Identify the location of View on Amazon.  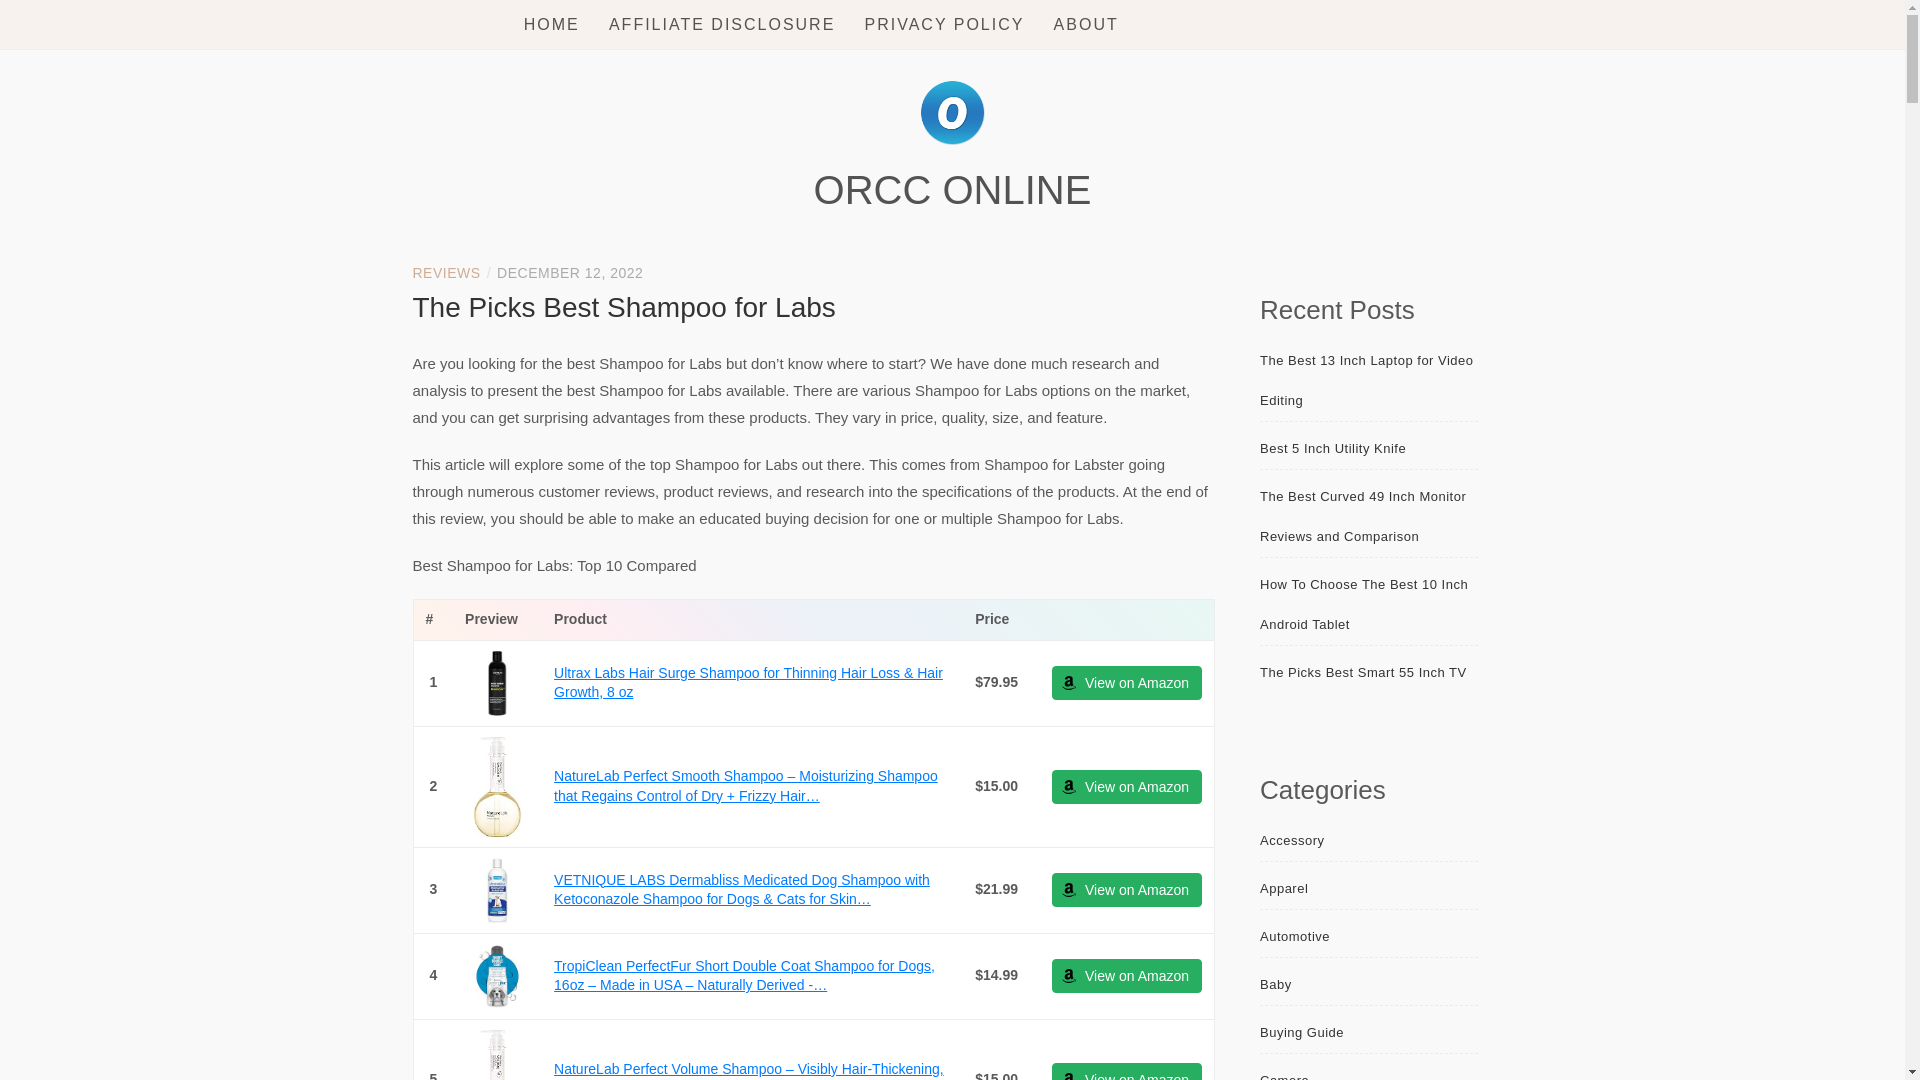
(1126, 786).